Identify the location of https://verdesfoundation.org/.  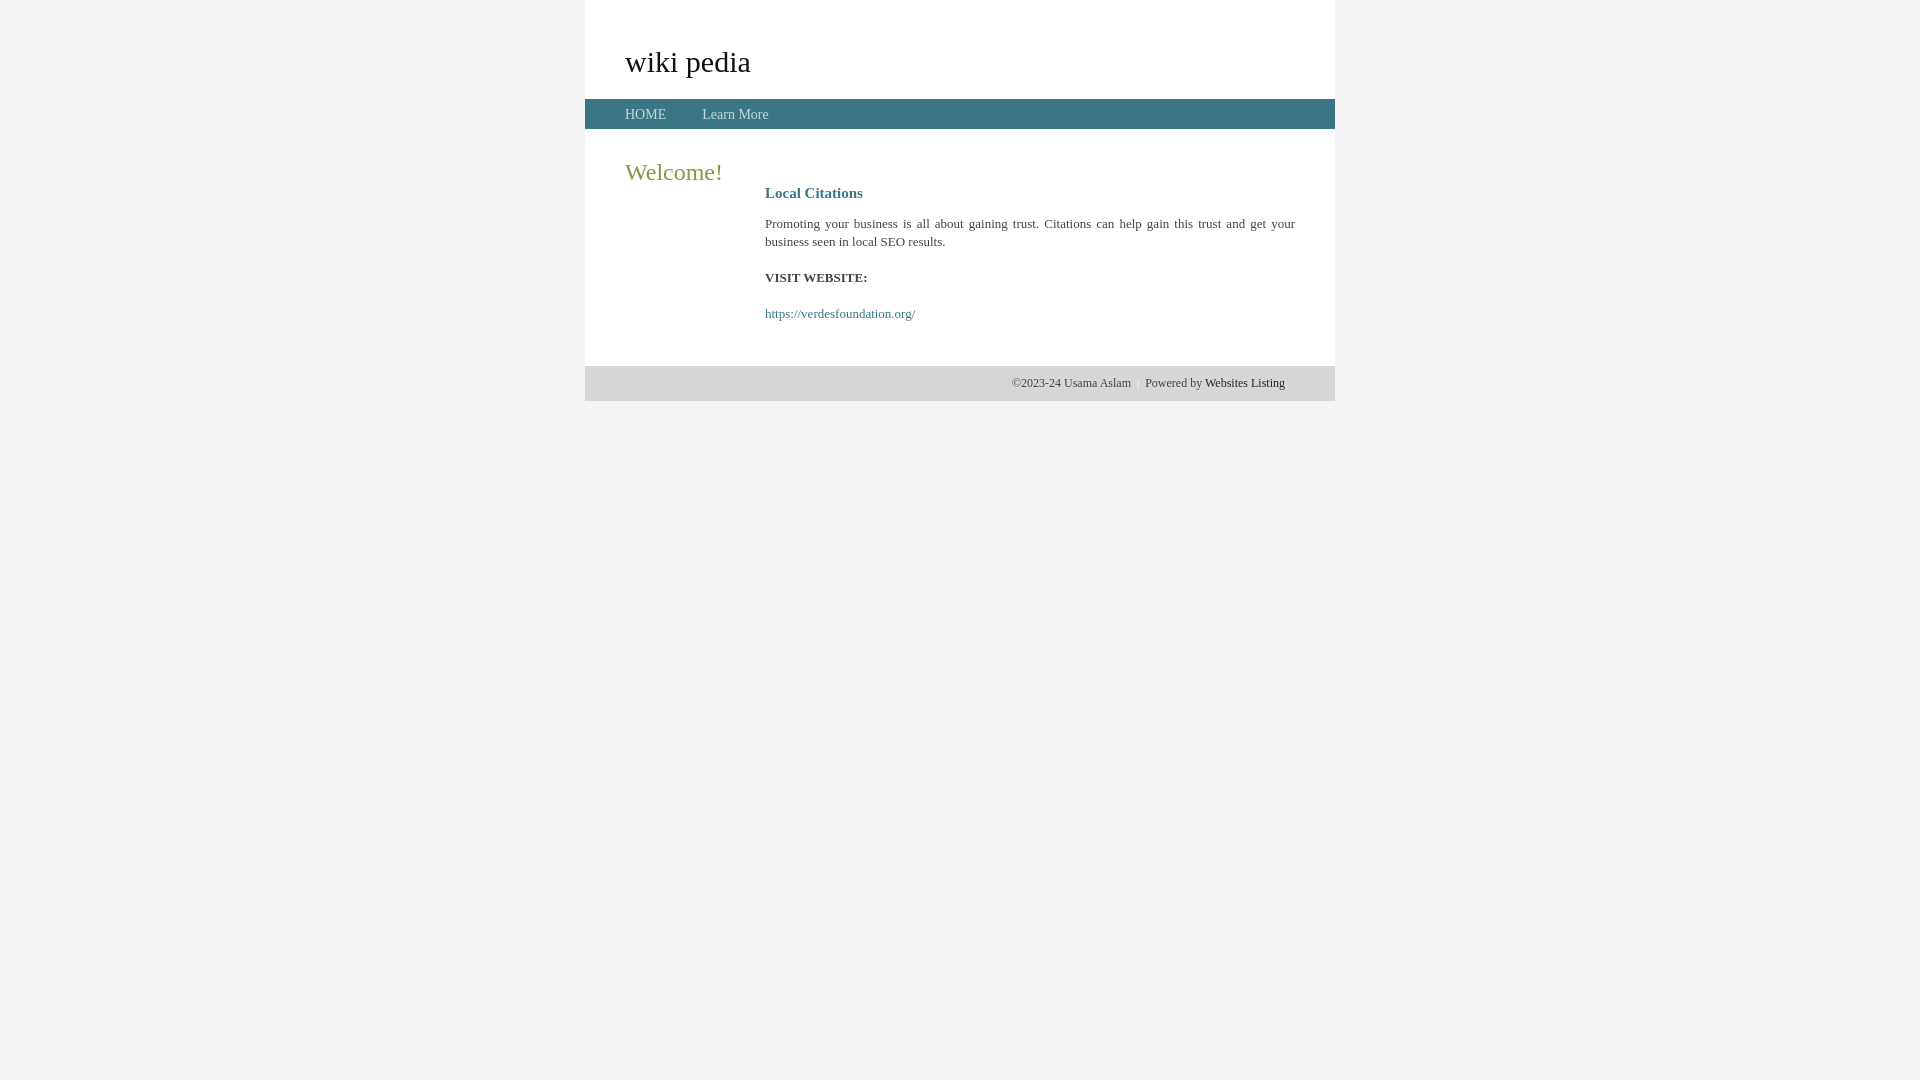
(840, 314).